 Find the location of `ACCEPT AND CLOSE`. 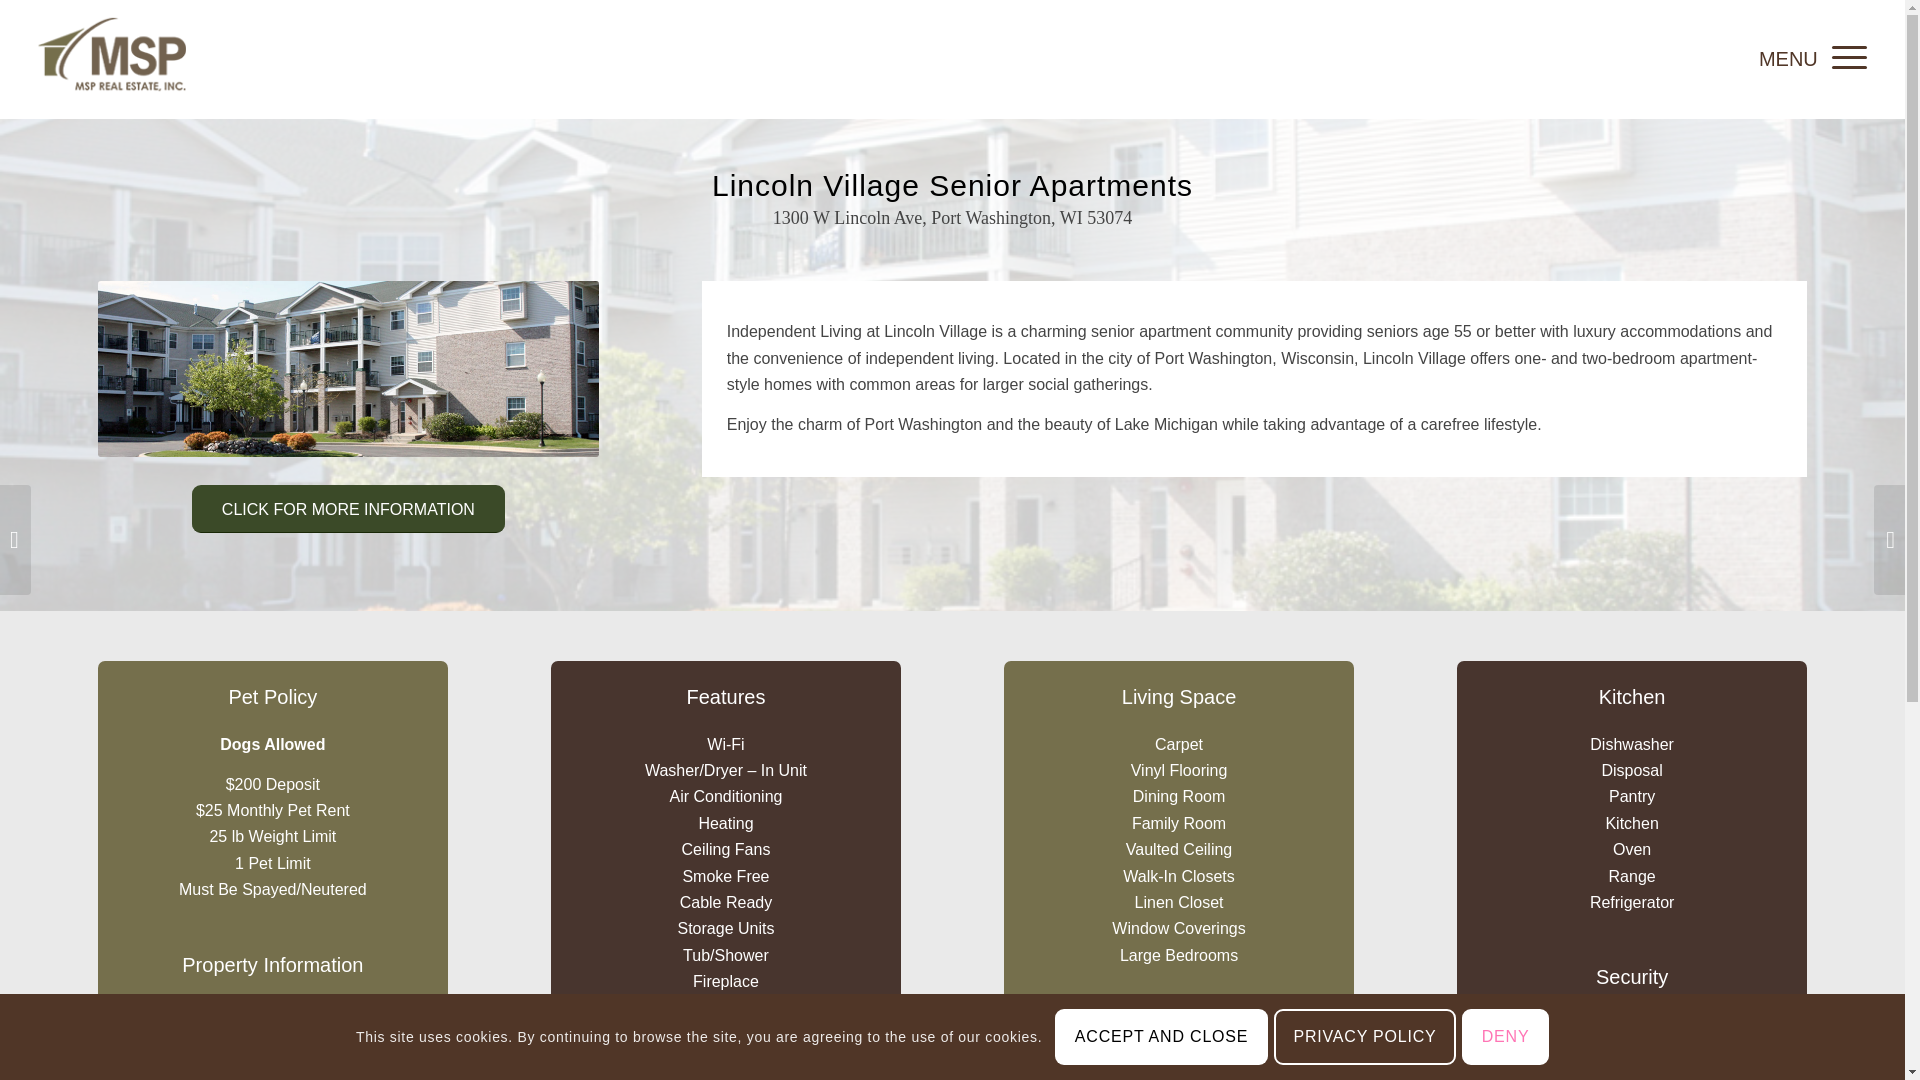

ACCEPT AND CLOSE is located at coordinates (1160, 1036).